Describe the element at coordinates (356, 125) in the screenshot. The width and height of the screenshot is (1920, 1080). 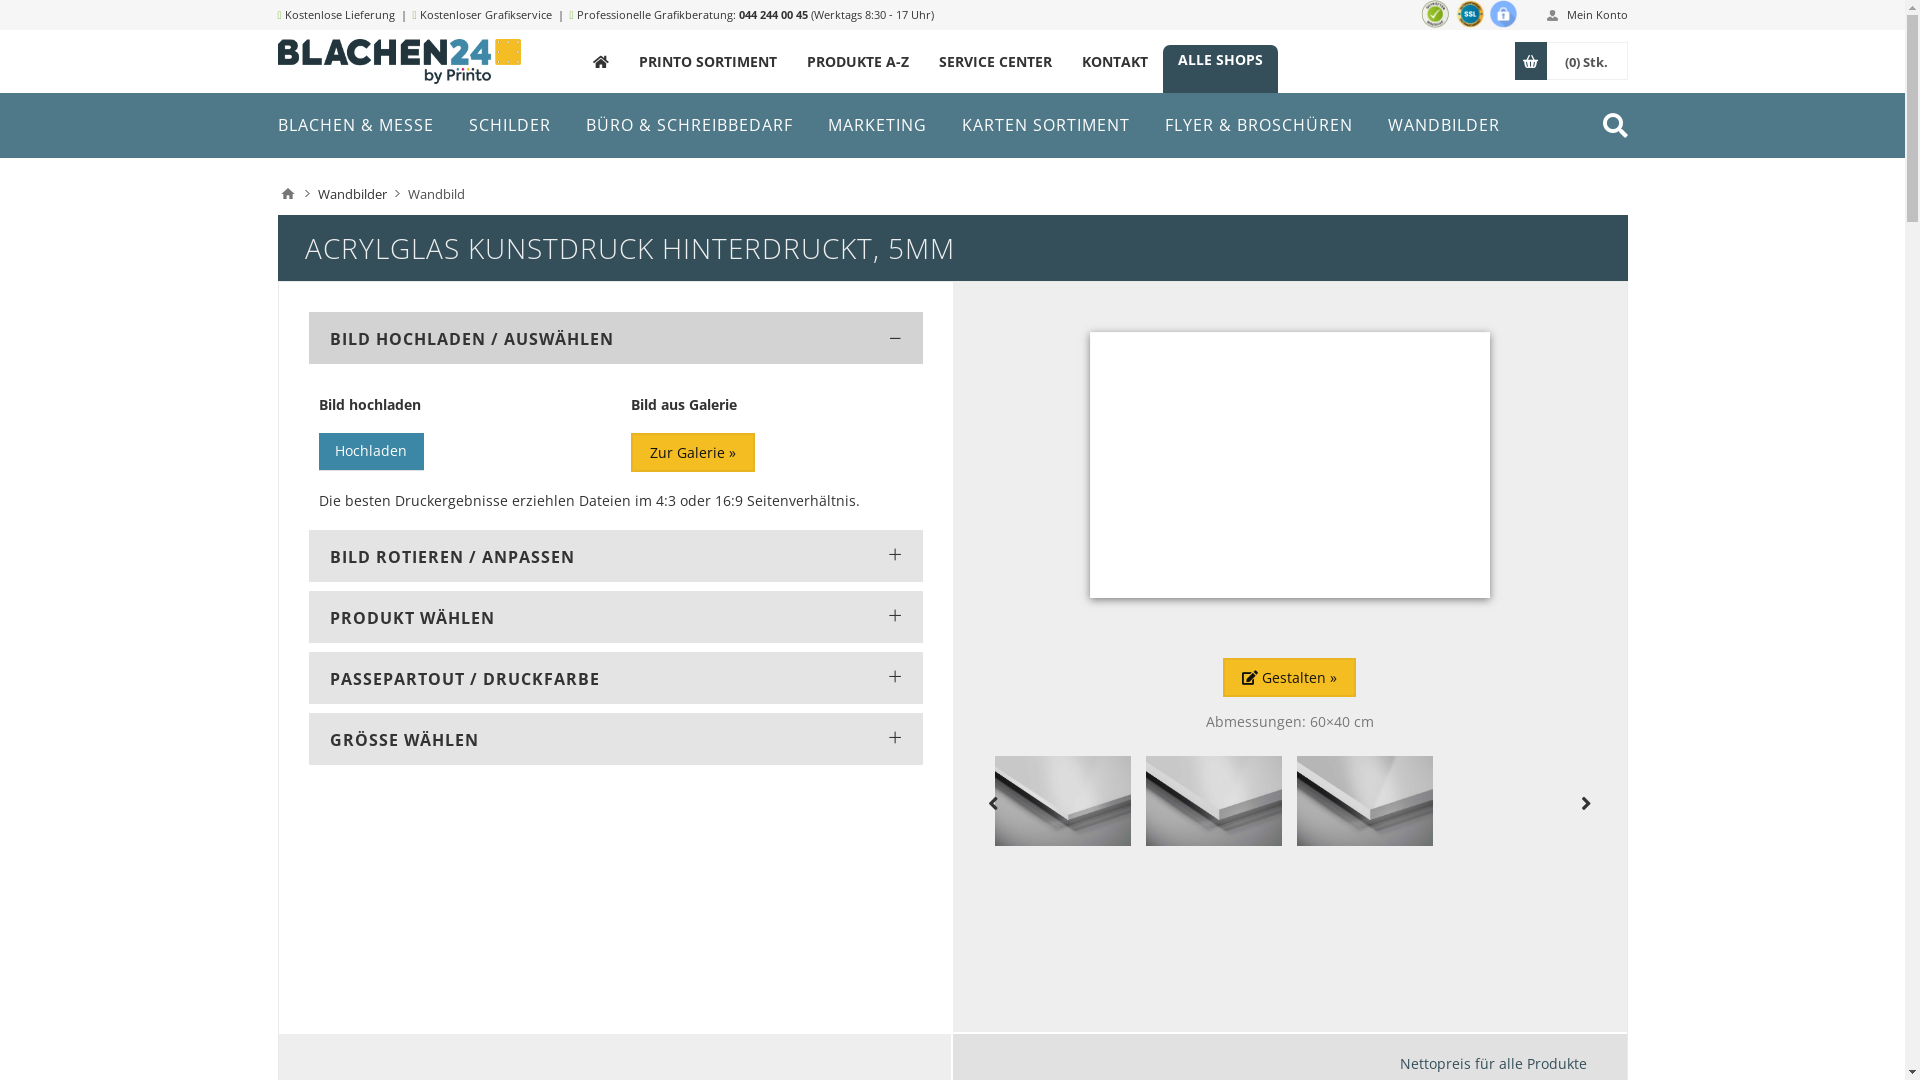
I see `BLACHEN & MESSE` at that location.